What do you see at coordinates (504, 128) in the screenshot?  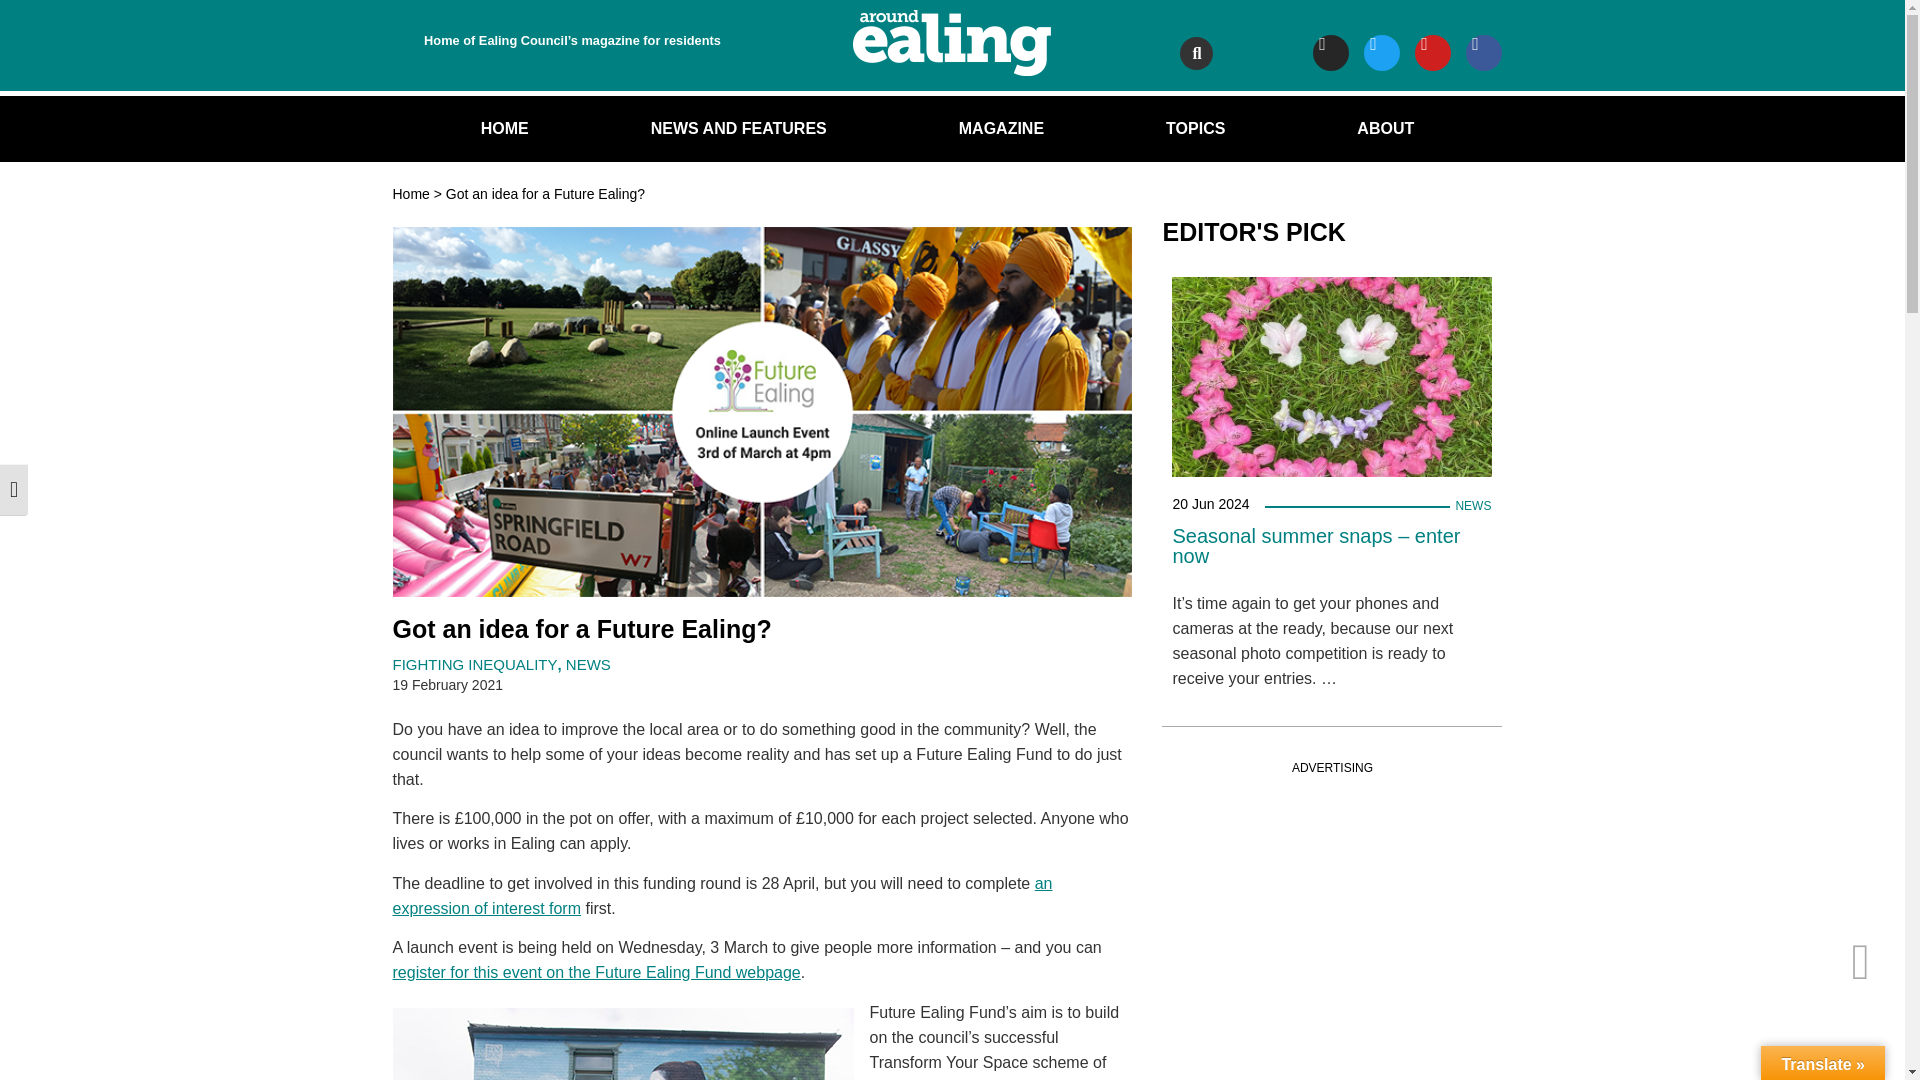 I see `HOME` at bounding box center [504, 128].